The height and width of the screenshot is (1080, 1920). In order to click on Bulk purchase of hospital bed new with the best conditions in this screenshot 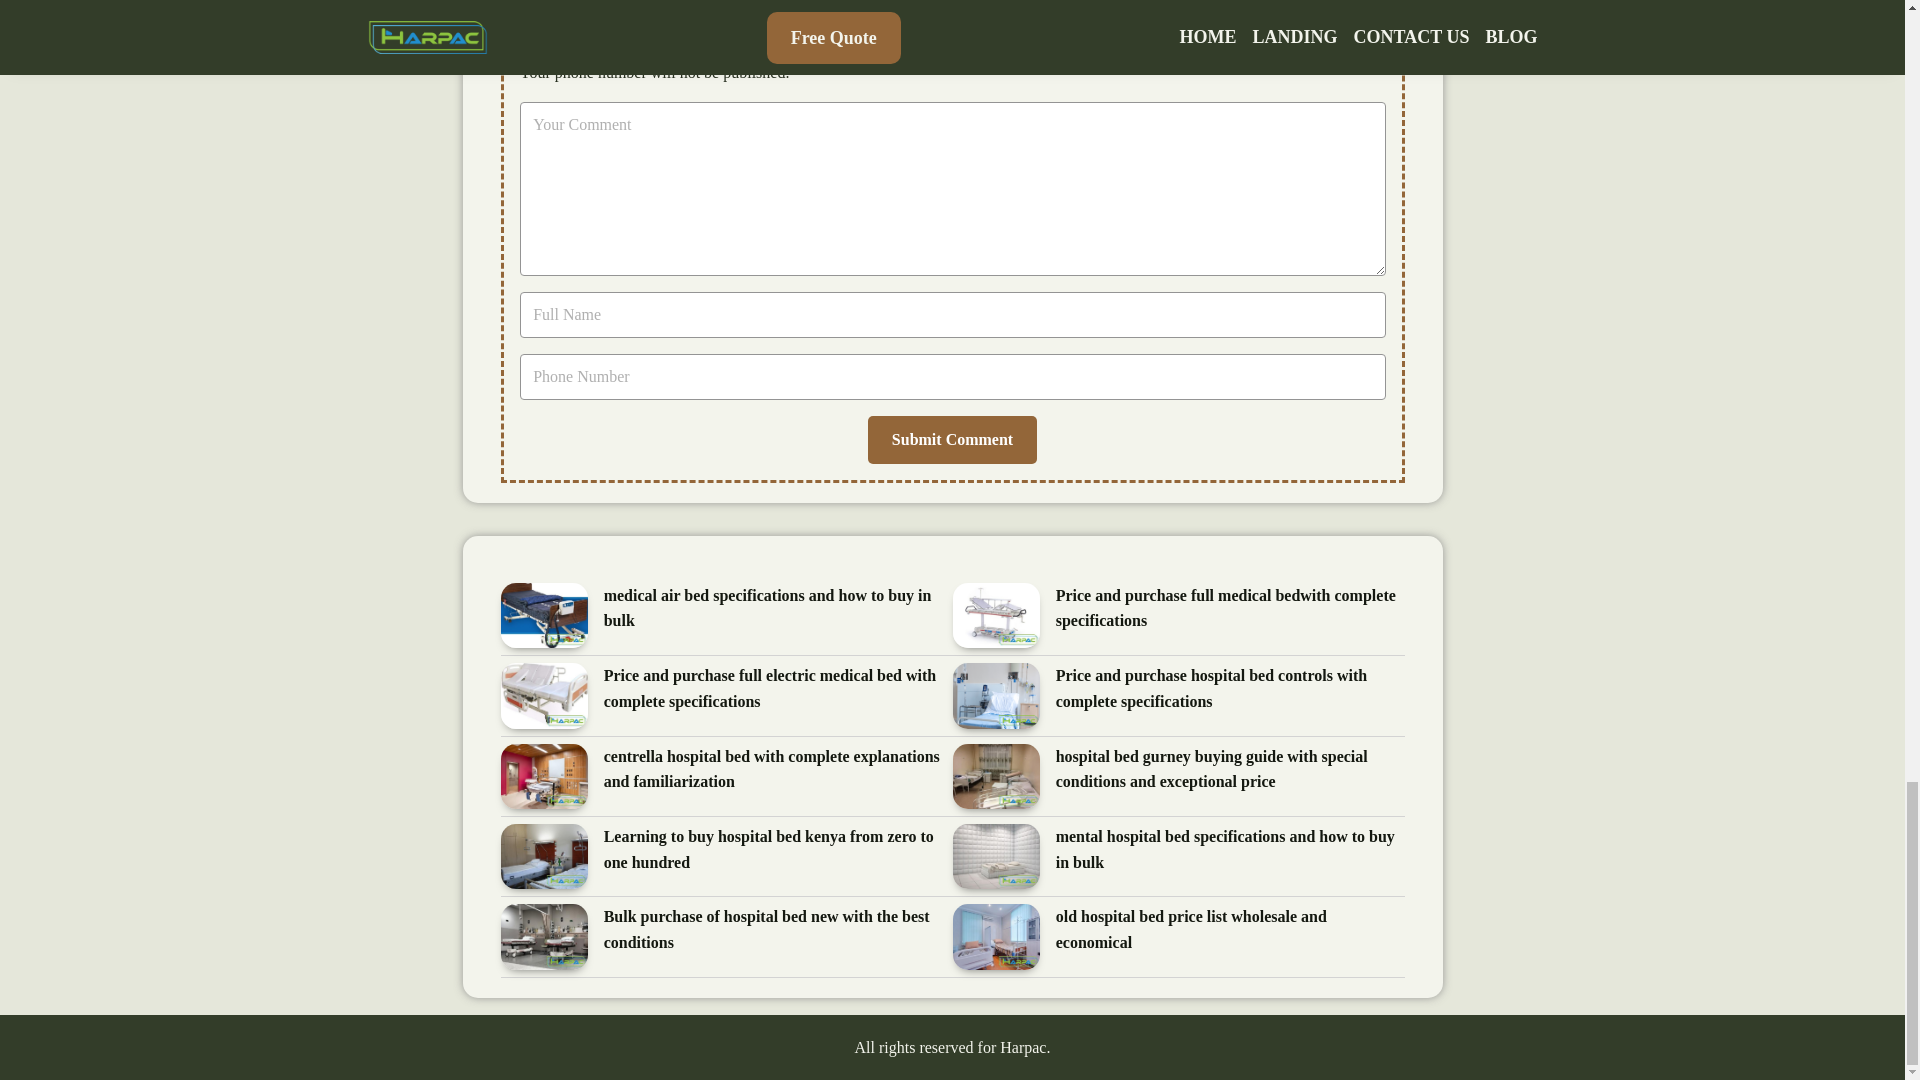, I will do `click(778, 929)`.